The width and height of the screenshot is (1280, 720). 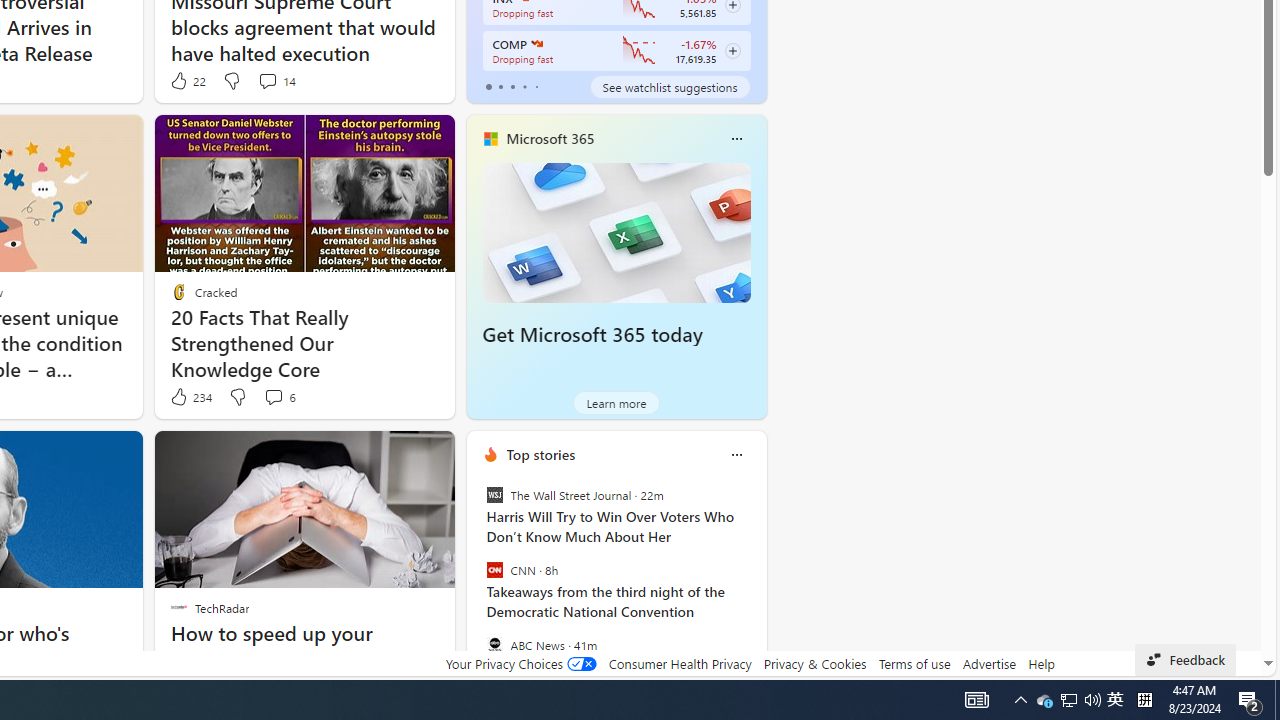 I want to click on Top stories, so click(x=540, y=454).